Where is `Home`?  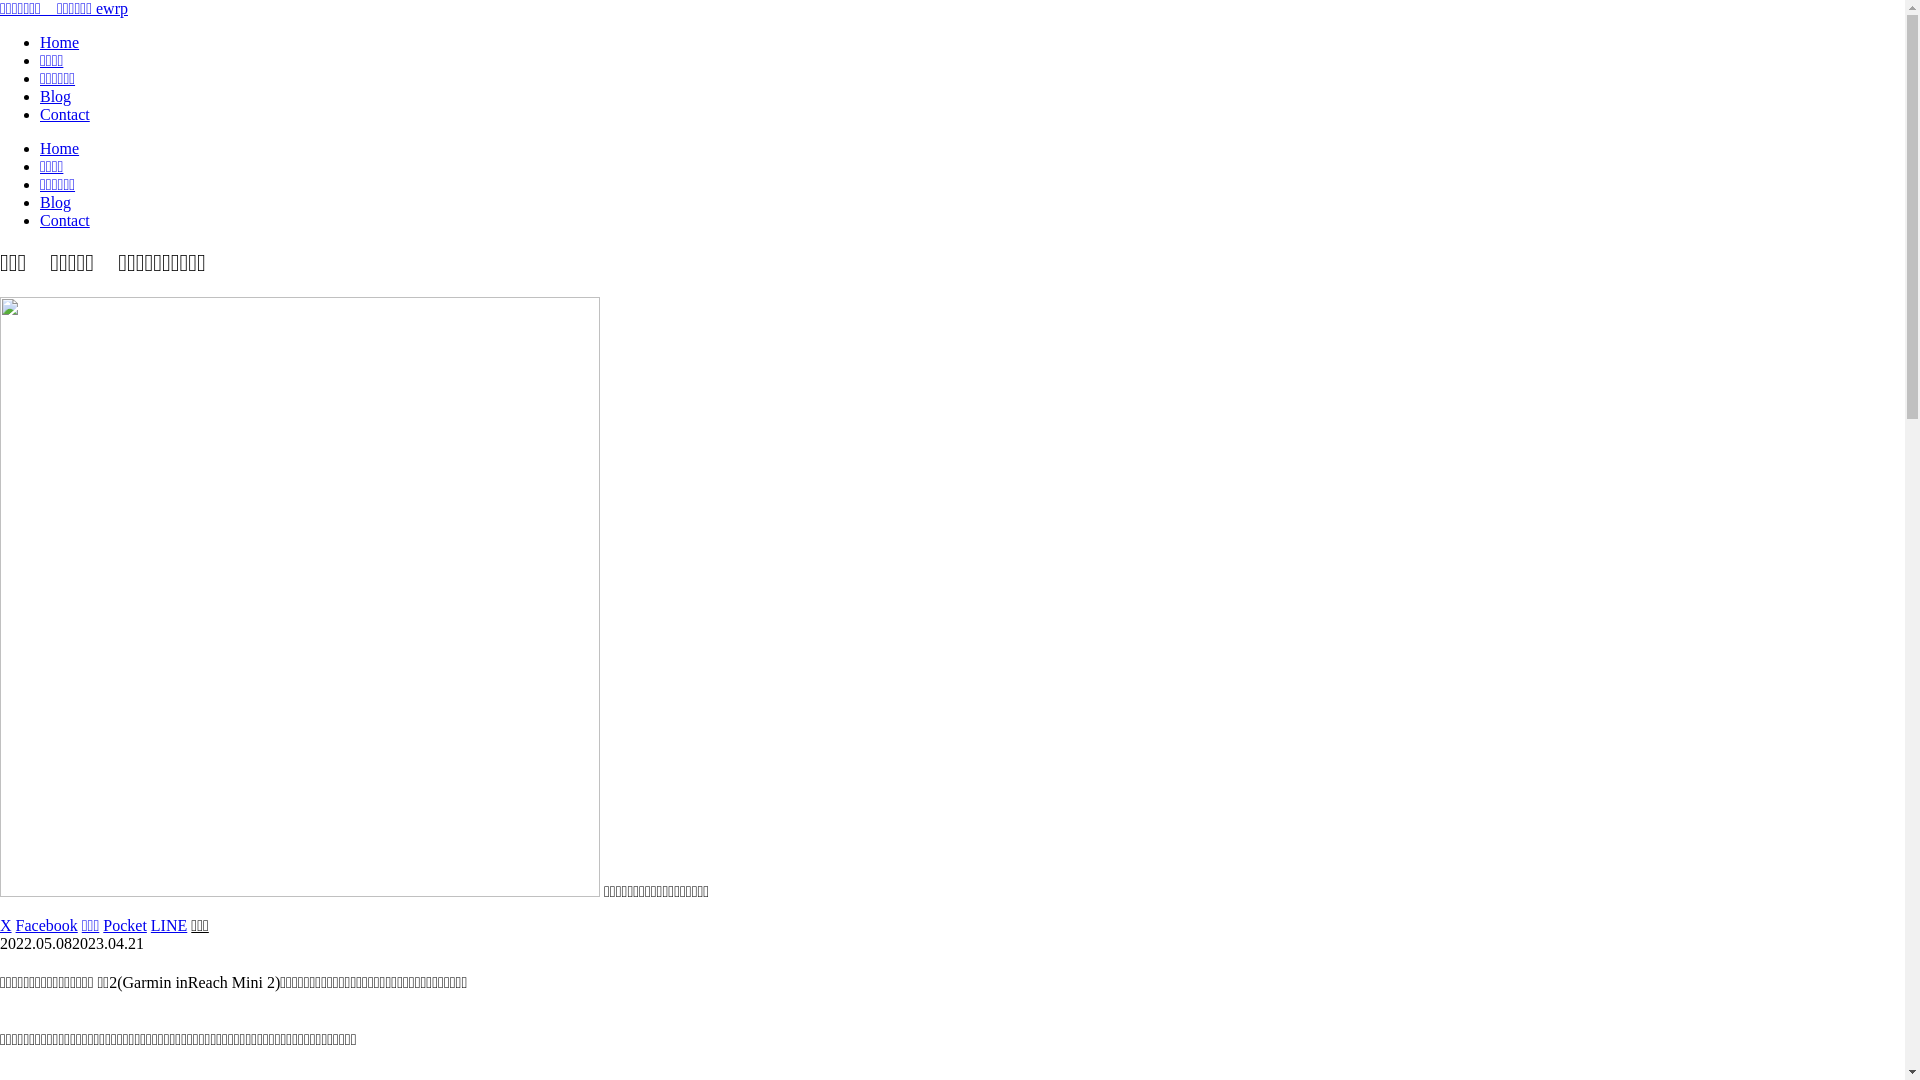
Home is located at coordinates (972, 43).